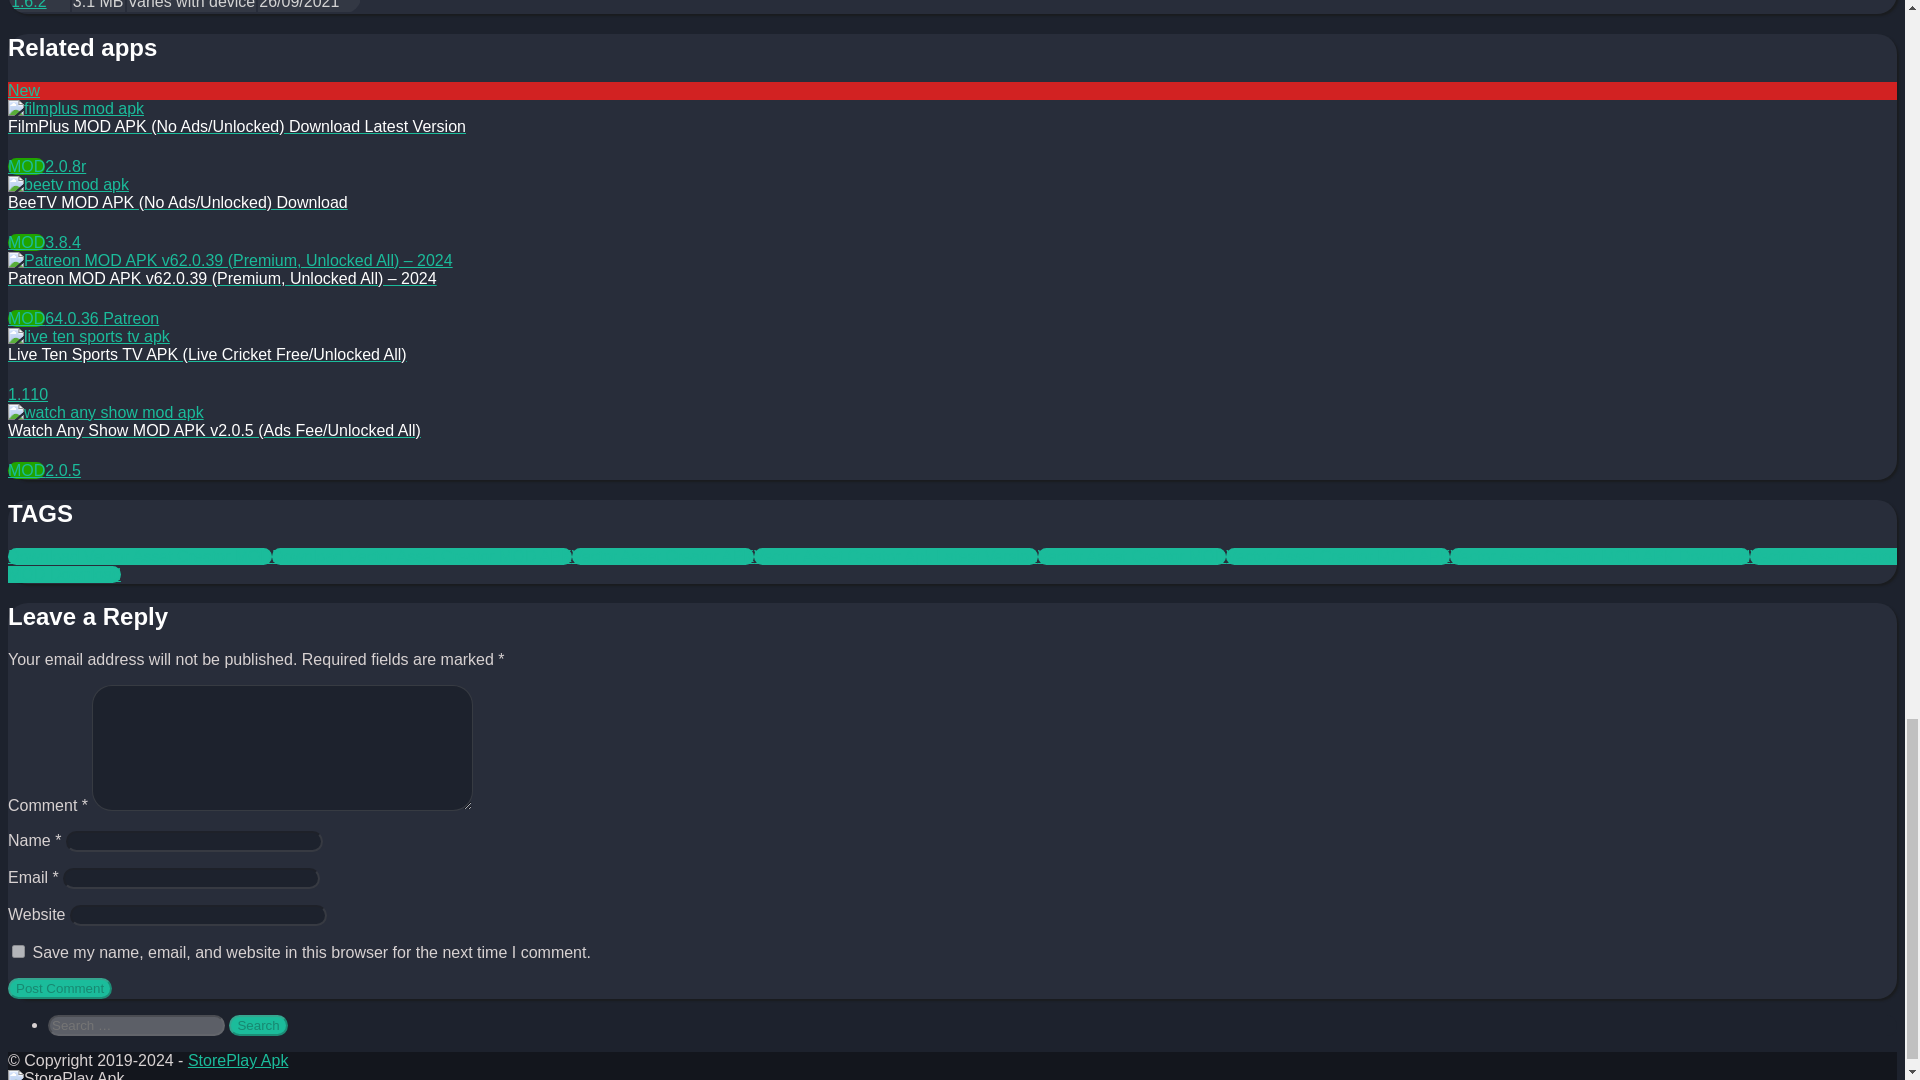  I want to click on Post Comment, so click(59, 988).